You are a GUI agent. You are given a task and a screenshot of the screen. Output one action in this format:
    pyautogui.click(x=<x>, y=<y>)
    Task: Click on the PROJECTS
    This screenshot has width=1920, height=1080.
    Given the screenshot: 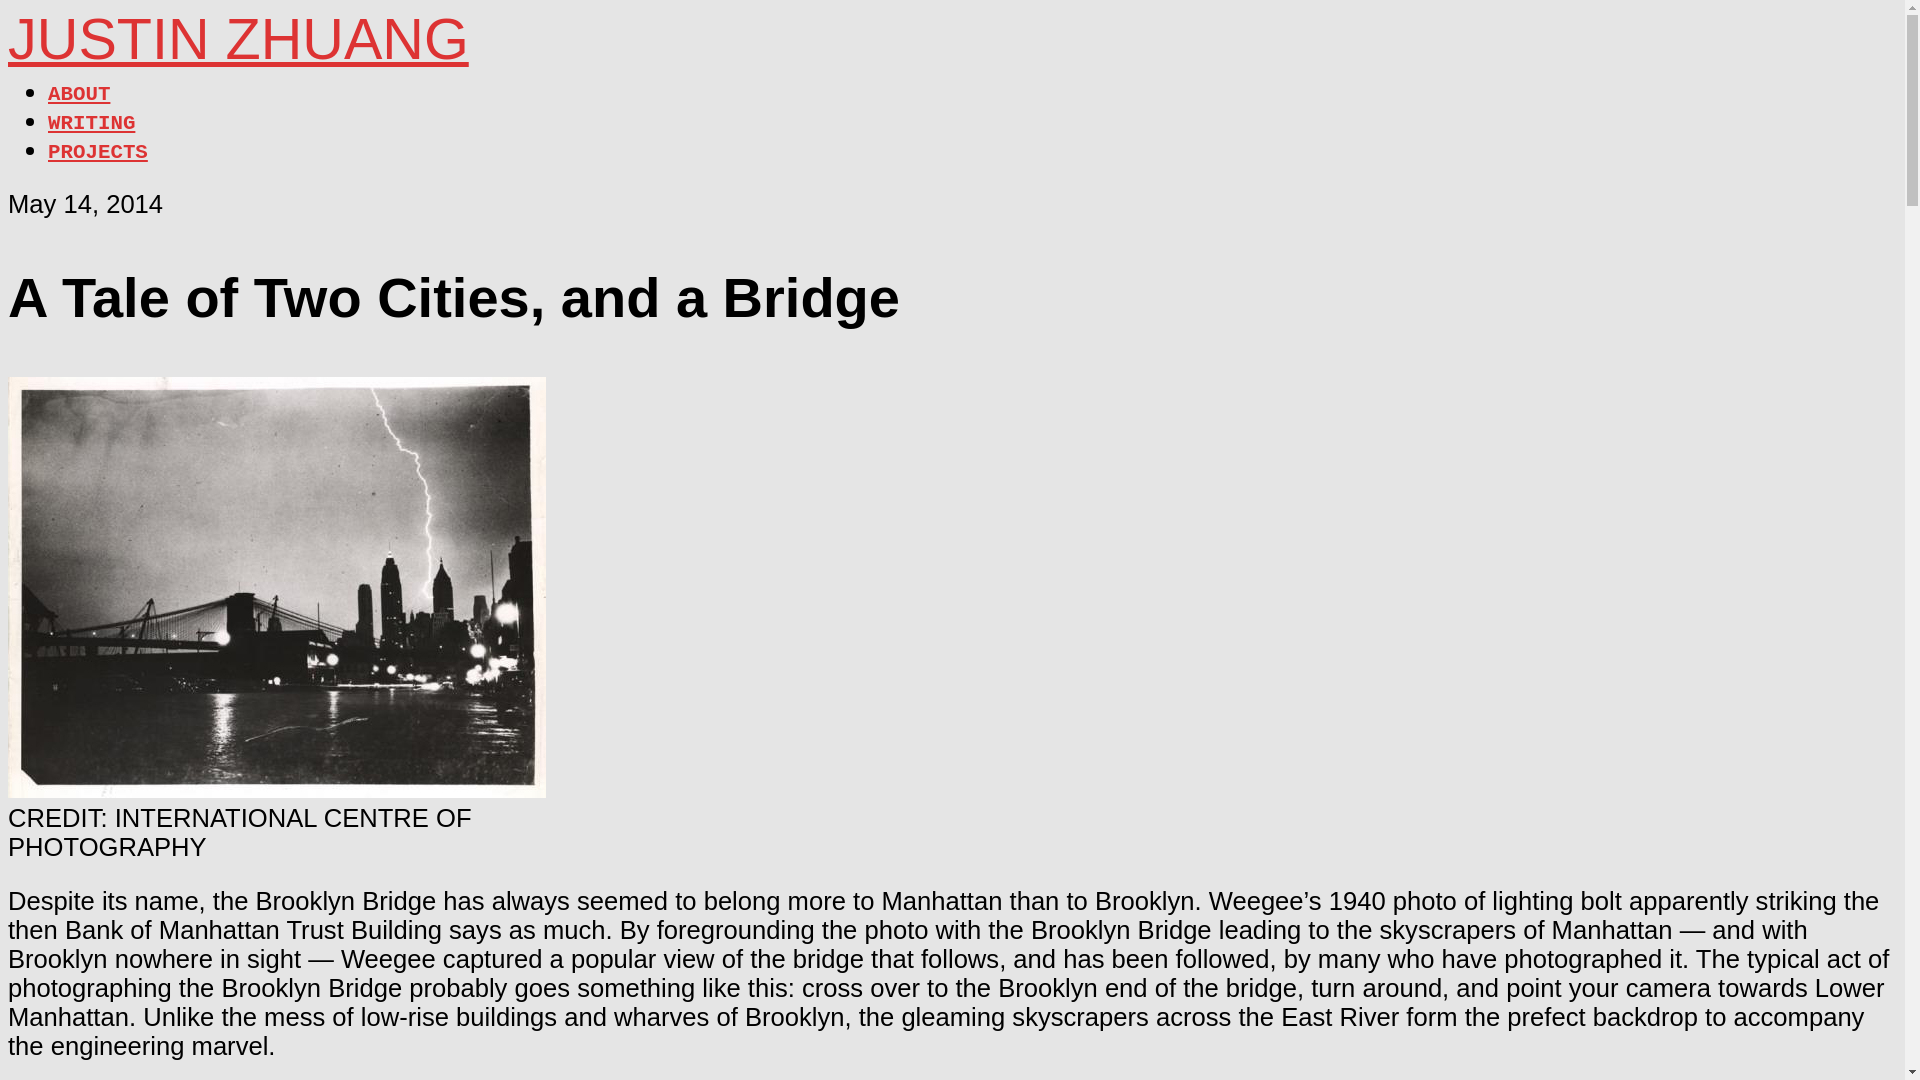 What is the action you would take?
    pyautogui.click(x=98, y=152)
    